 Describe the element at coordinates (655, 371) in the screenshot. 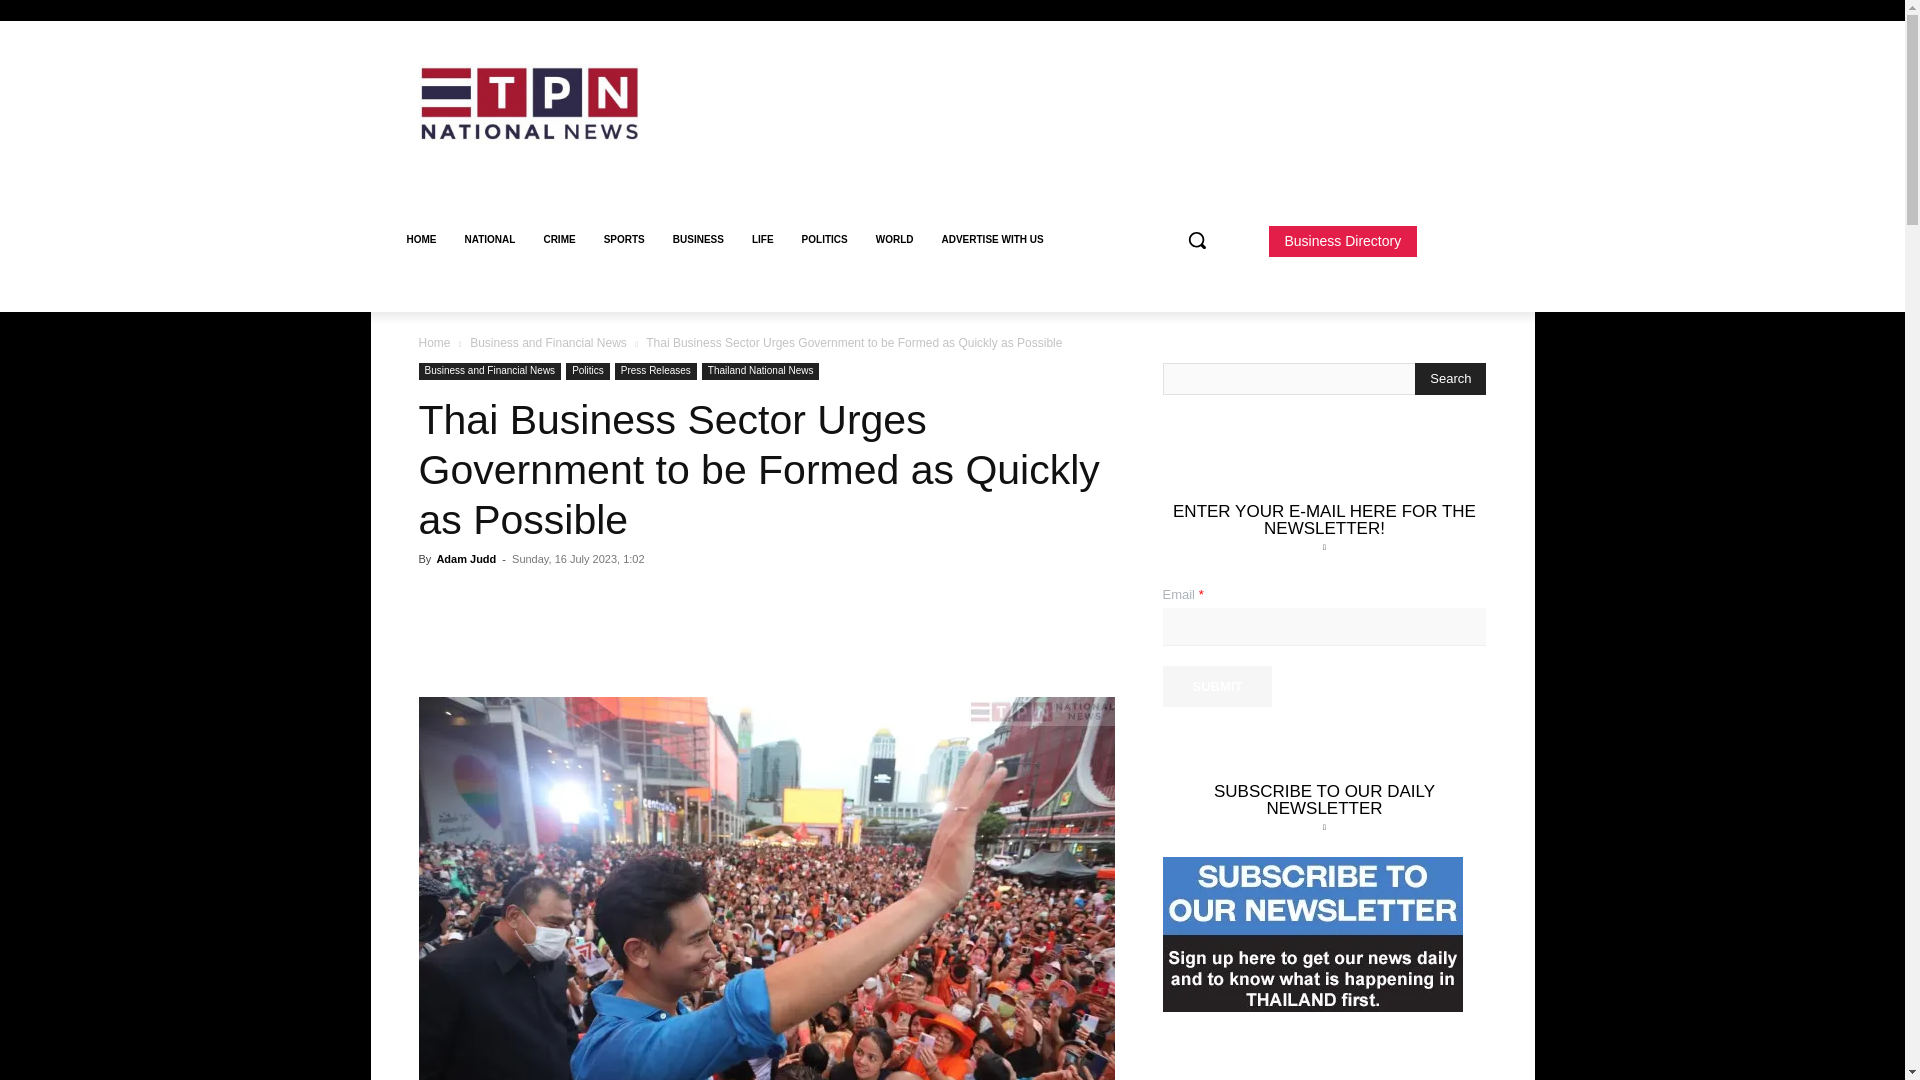

I see `Press Releases` at that location.